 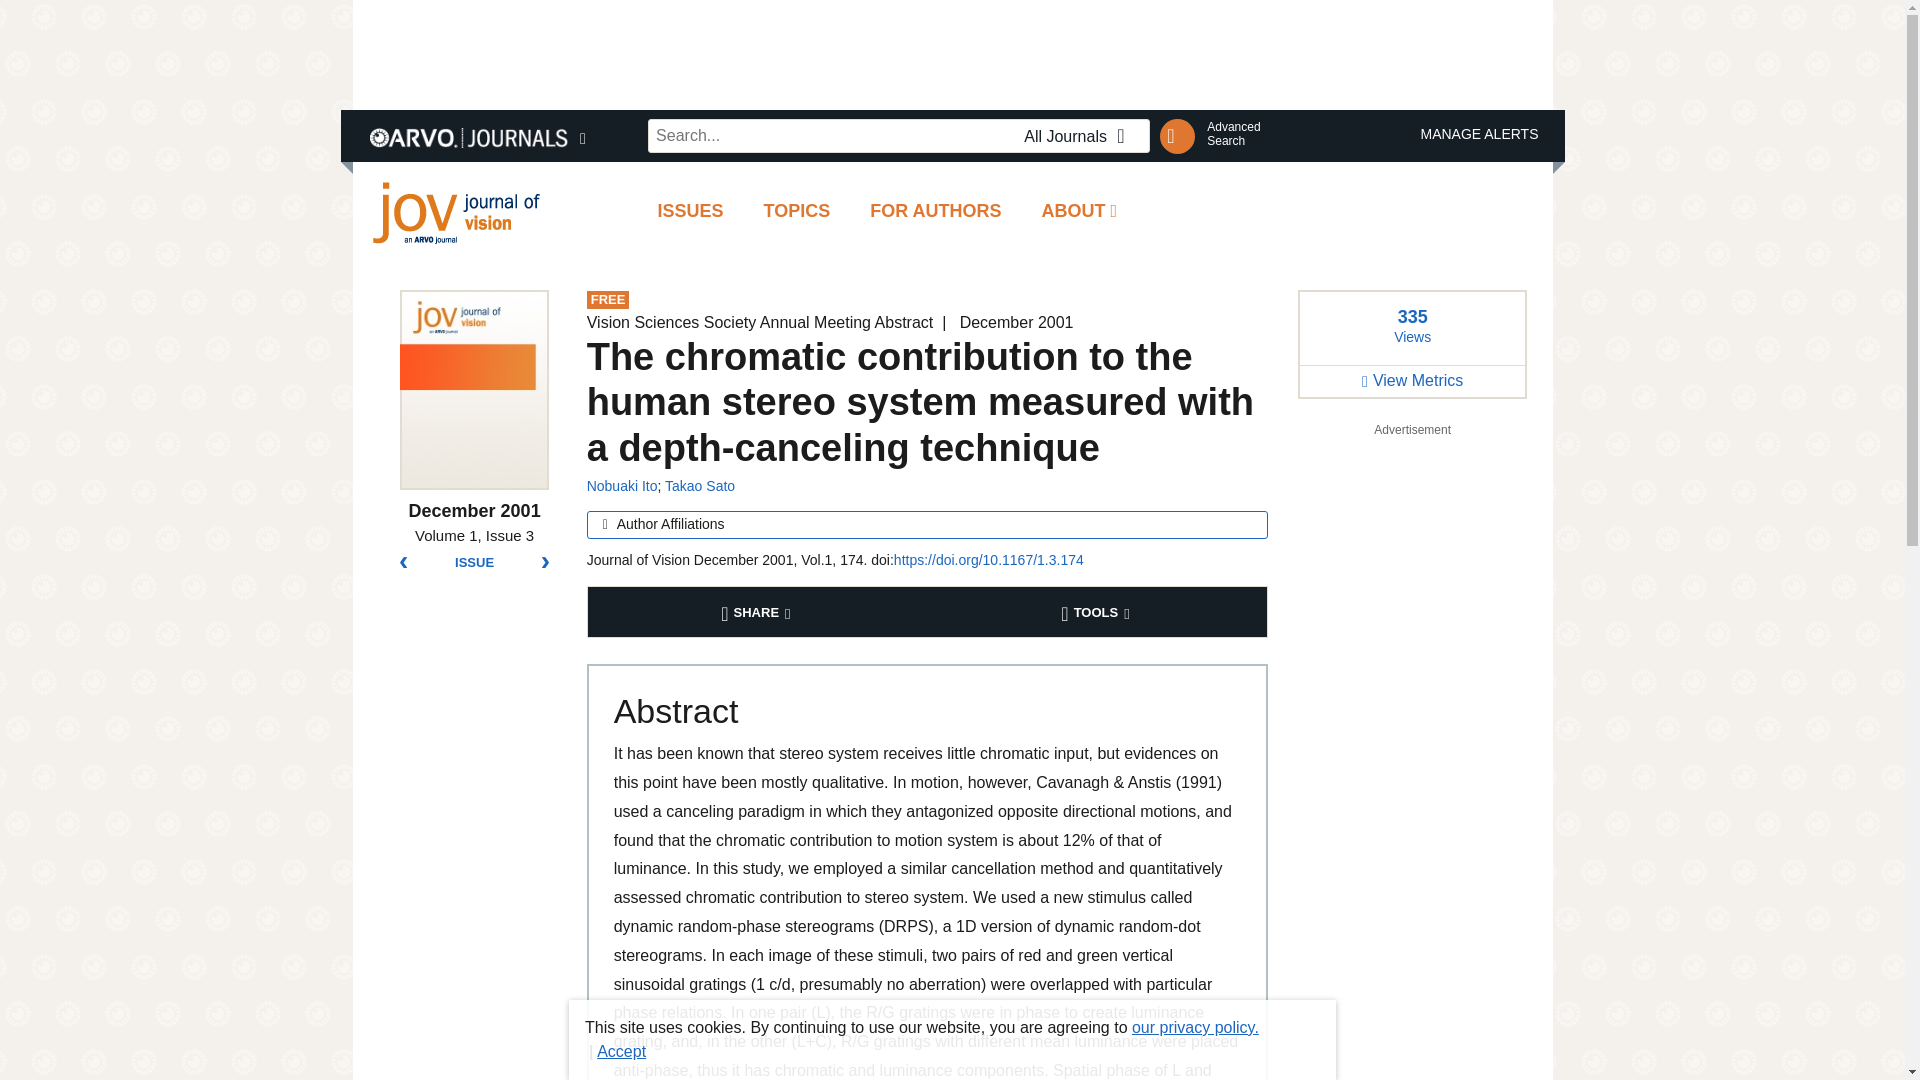 What do you see at coordinates (1233, 133) in the screenshot?
I see `Takao Sato` at bounding box center [1233, 133].